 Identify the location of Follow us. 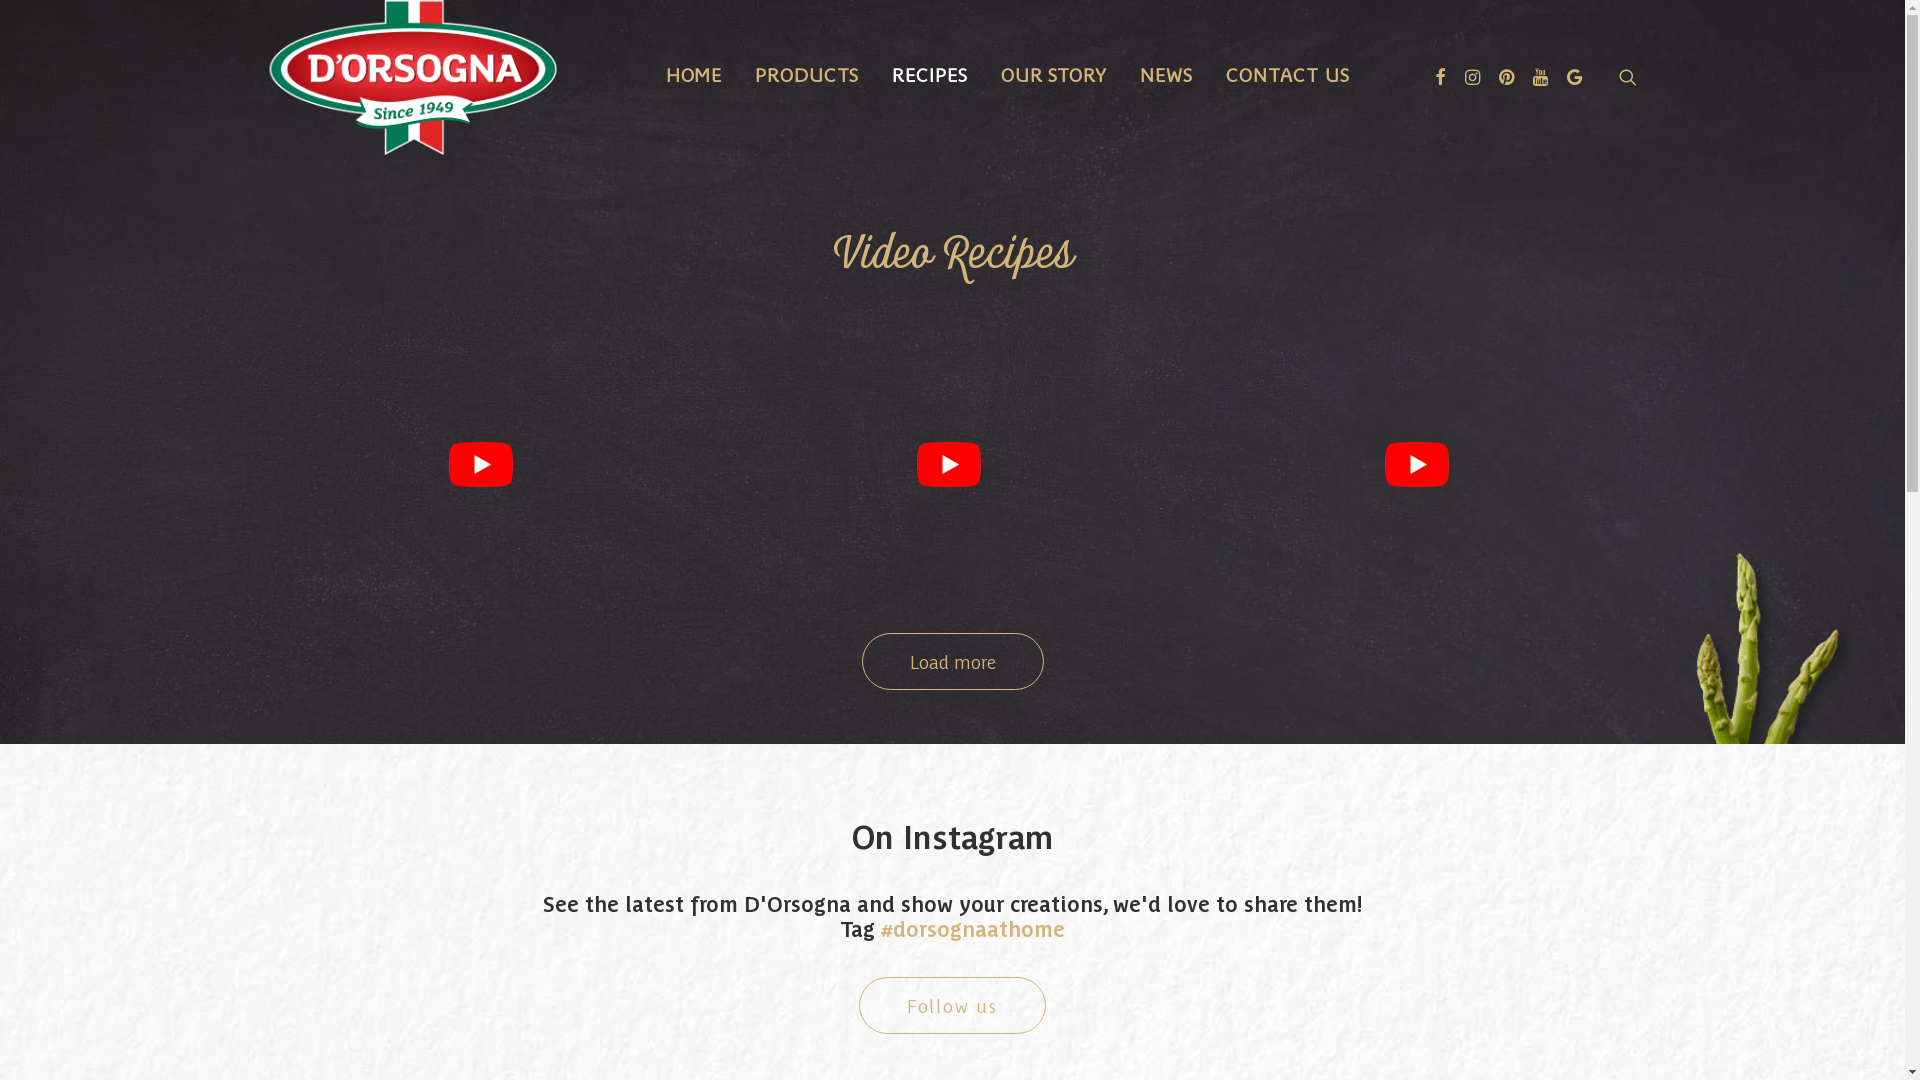
(952, 1006).